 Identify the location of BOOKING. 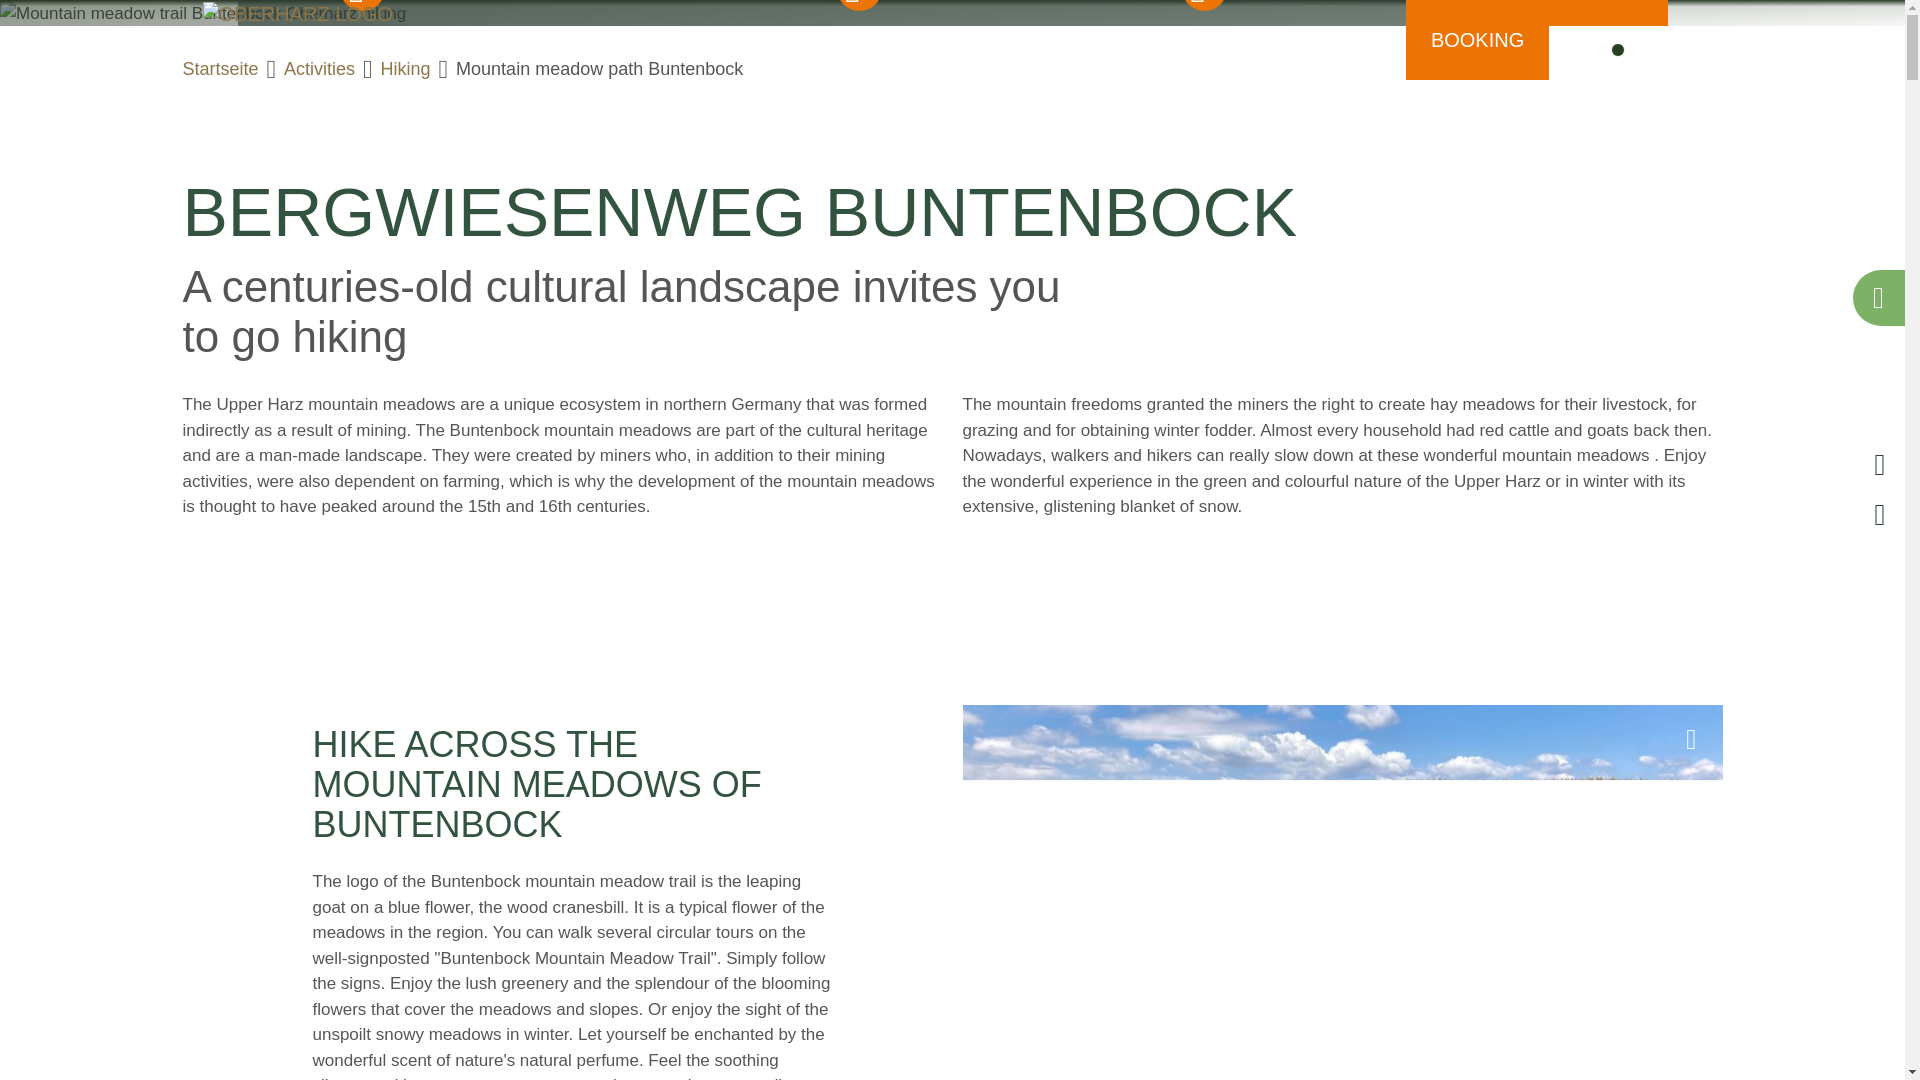
(1477, 40).